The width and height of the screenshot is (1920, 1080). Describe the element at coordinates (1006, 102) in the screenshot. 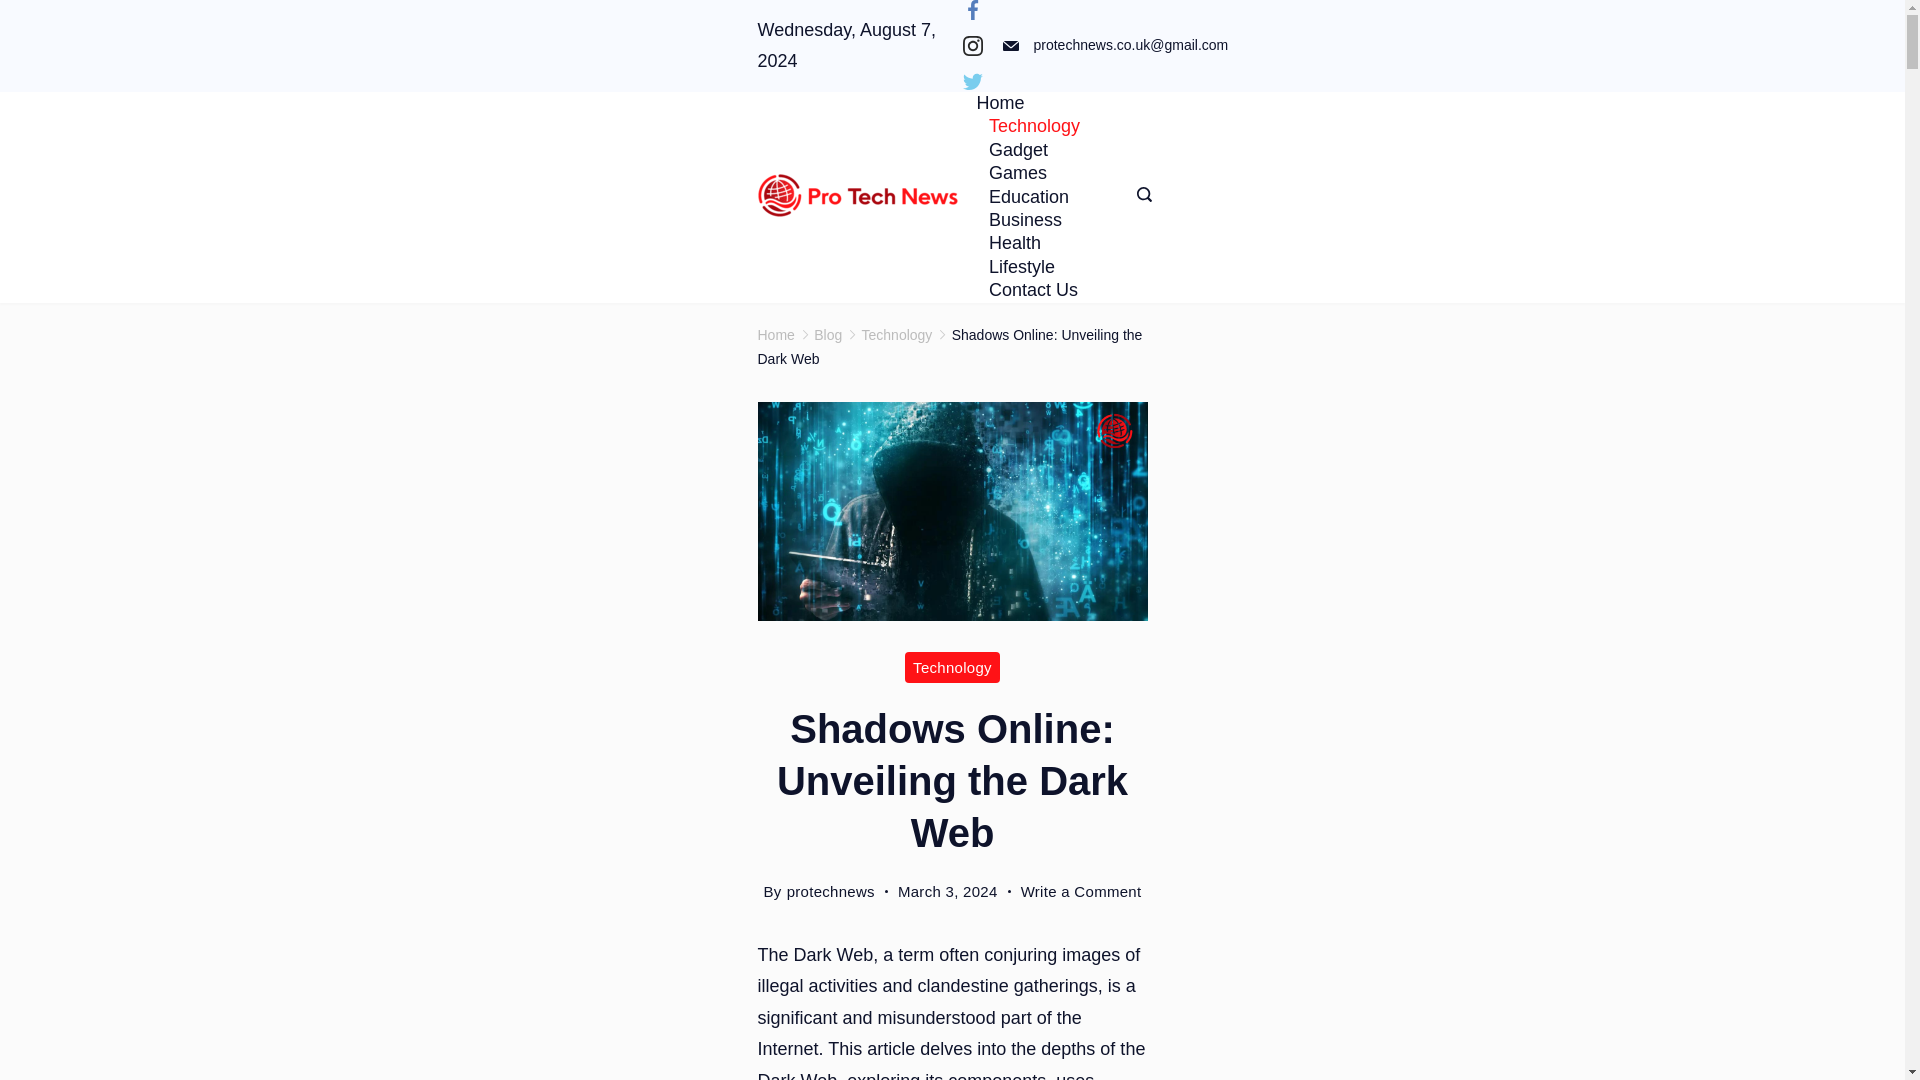

I see `Home` at that location.